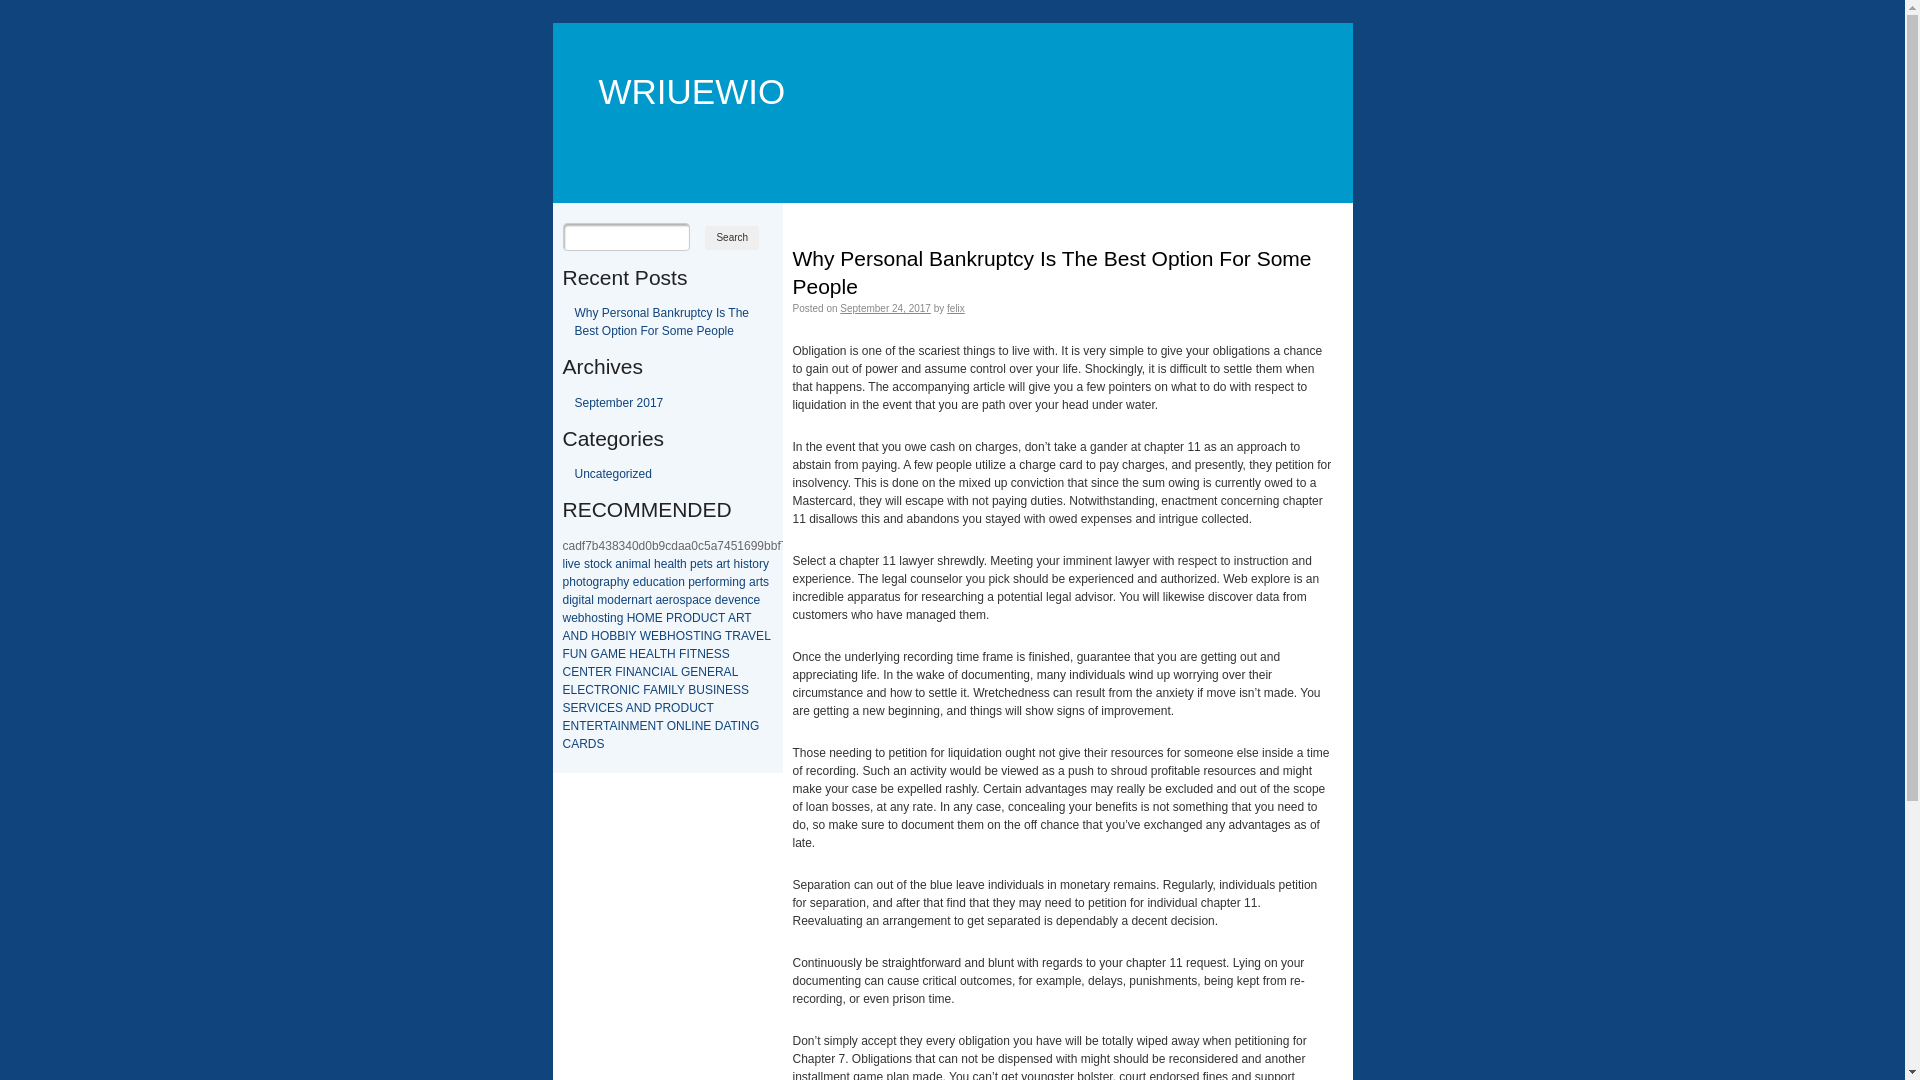 The image size is (1920, 1080). I want to click on e, so click(578, 564).